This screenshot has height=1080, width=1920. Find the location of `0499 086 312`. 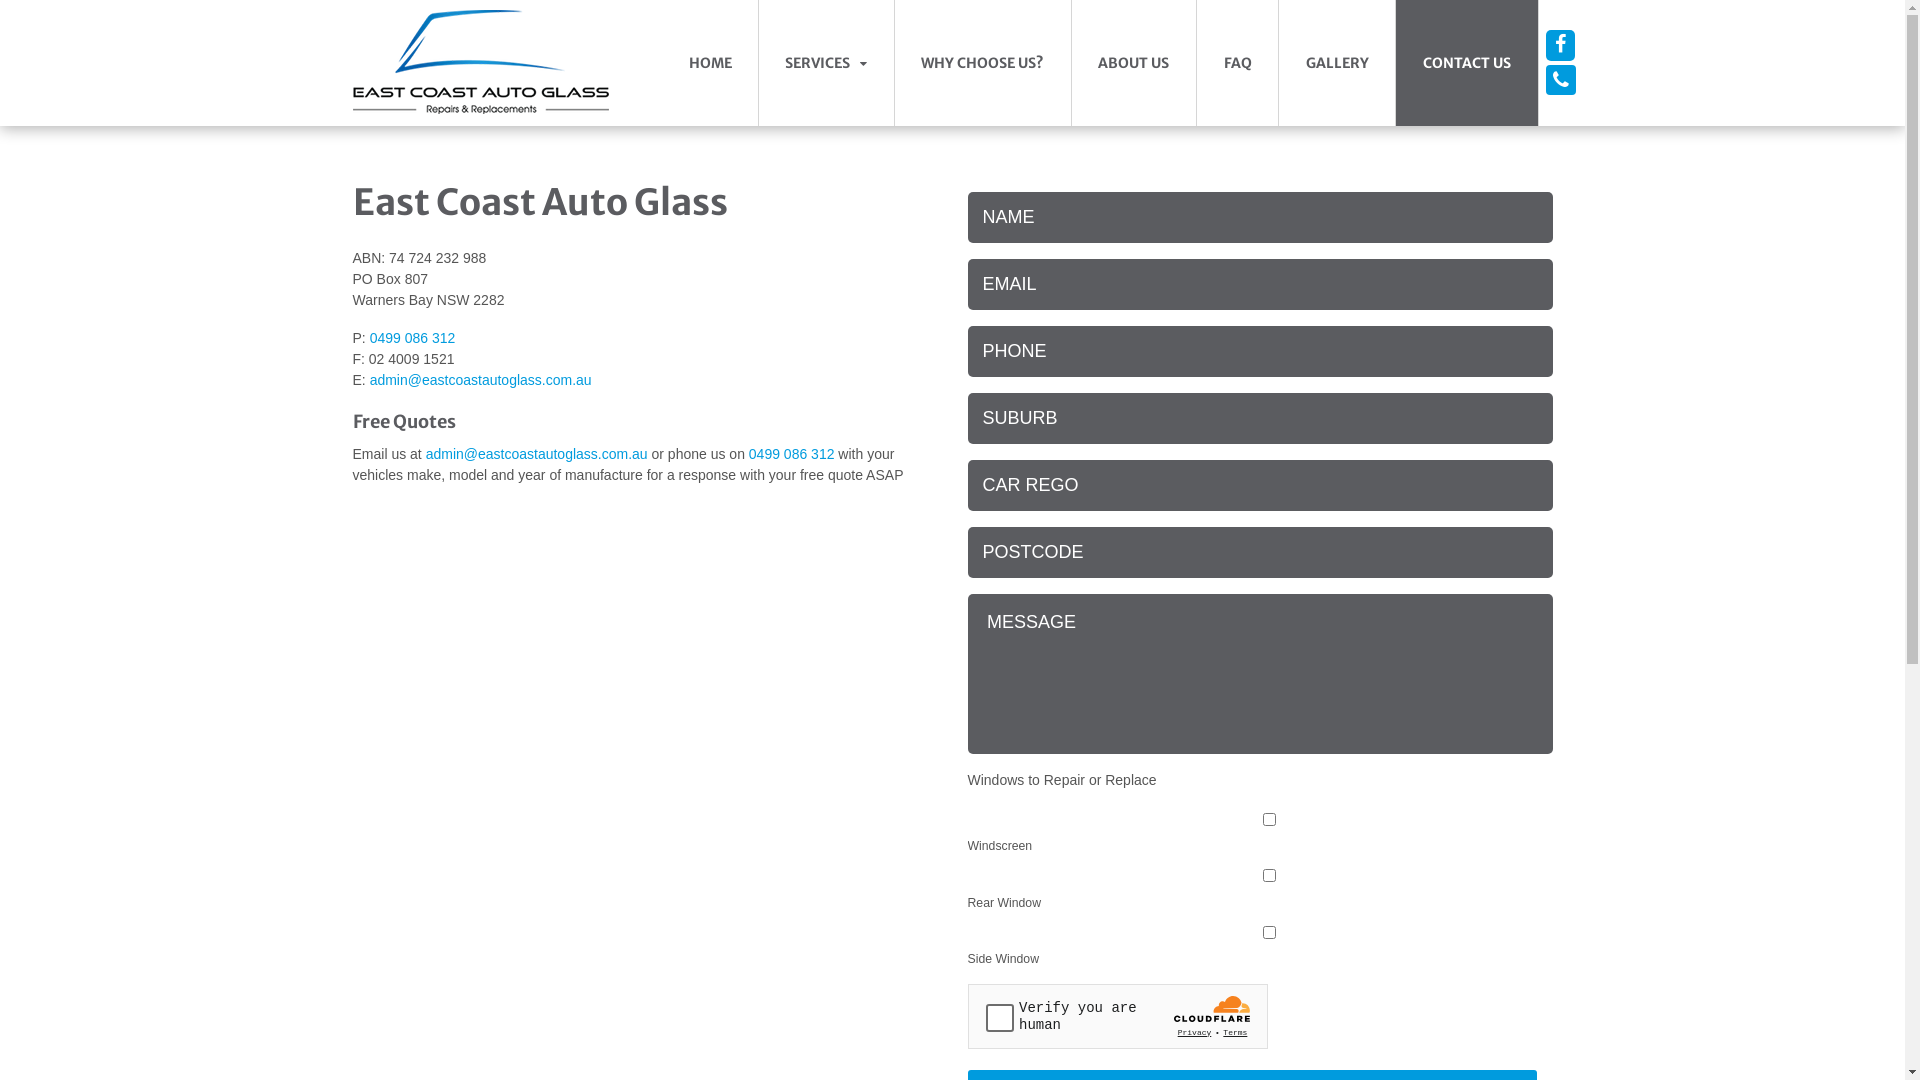

0499 086 312 is located at coordinates (413, 338).